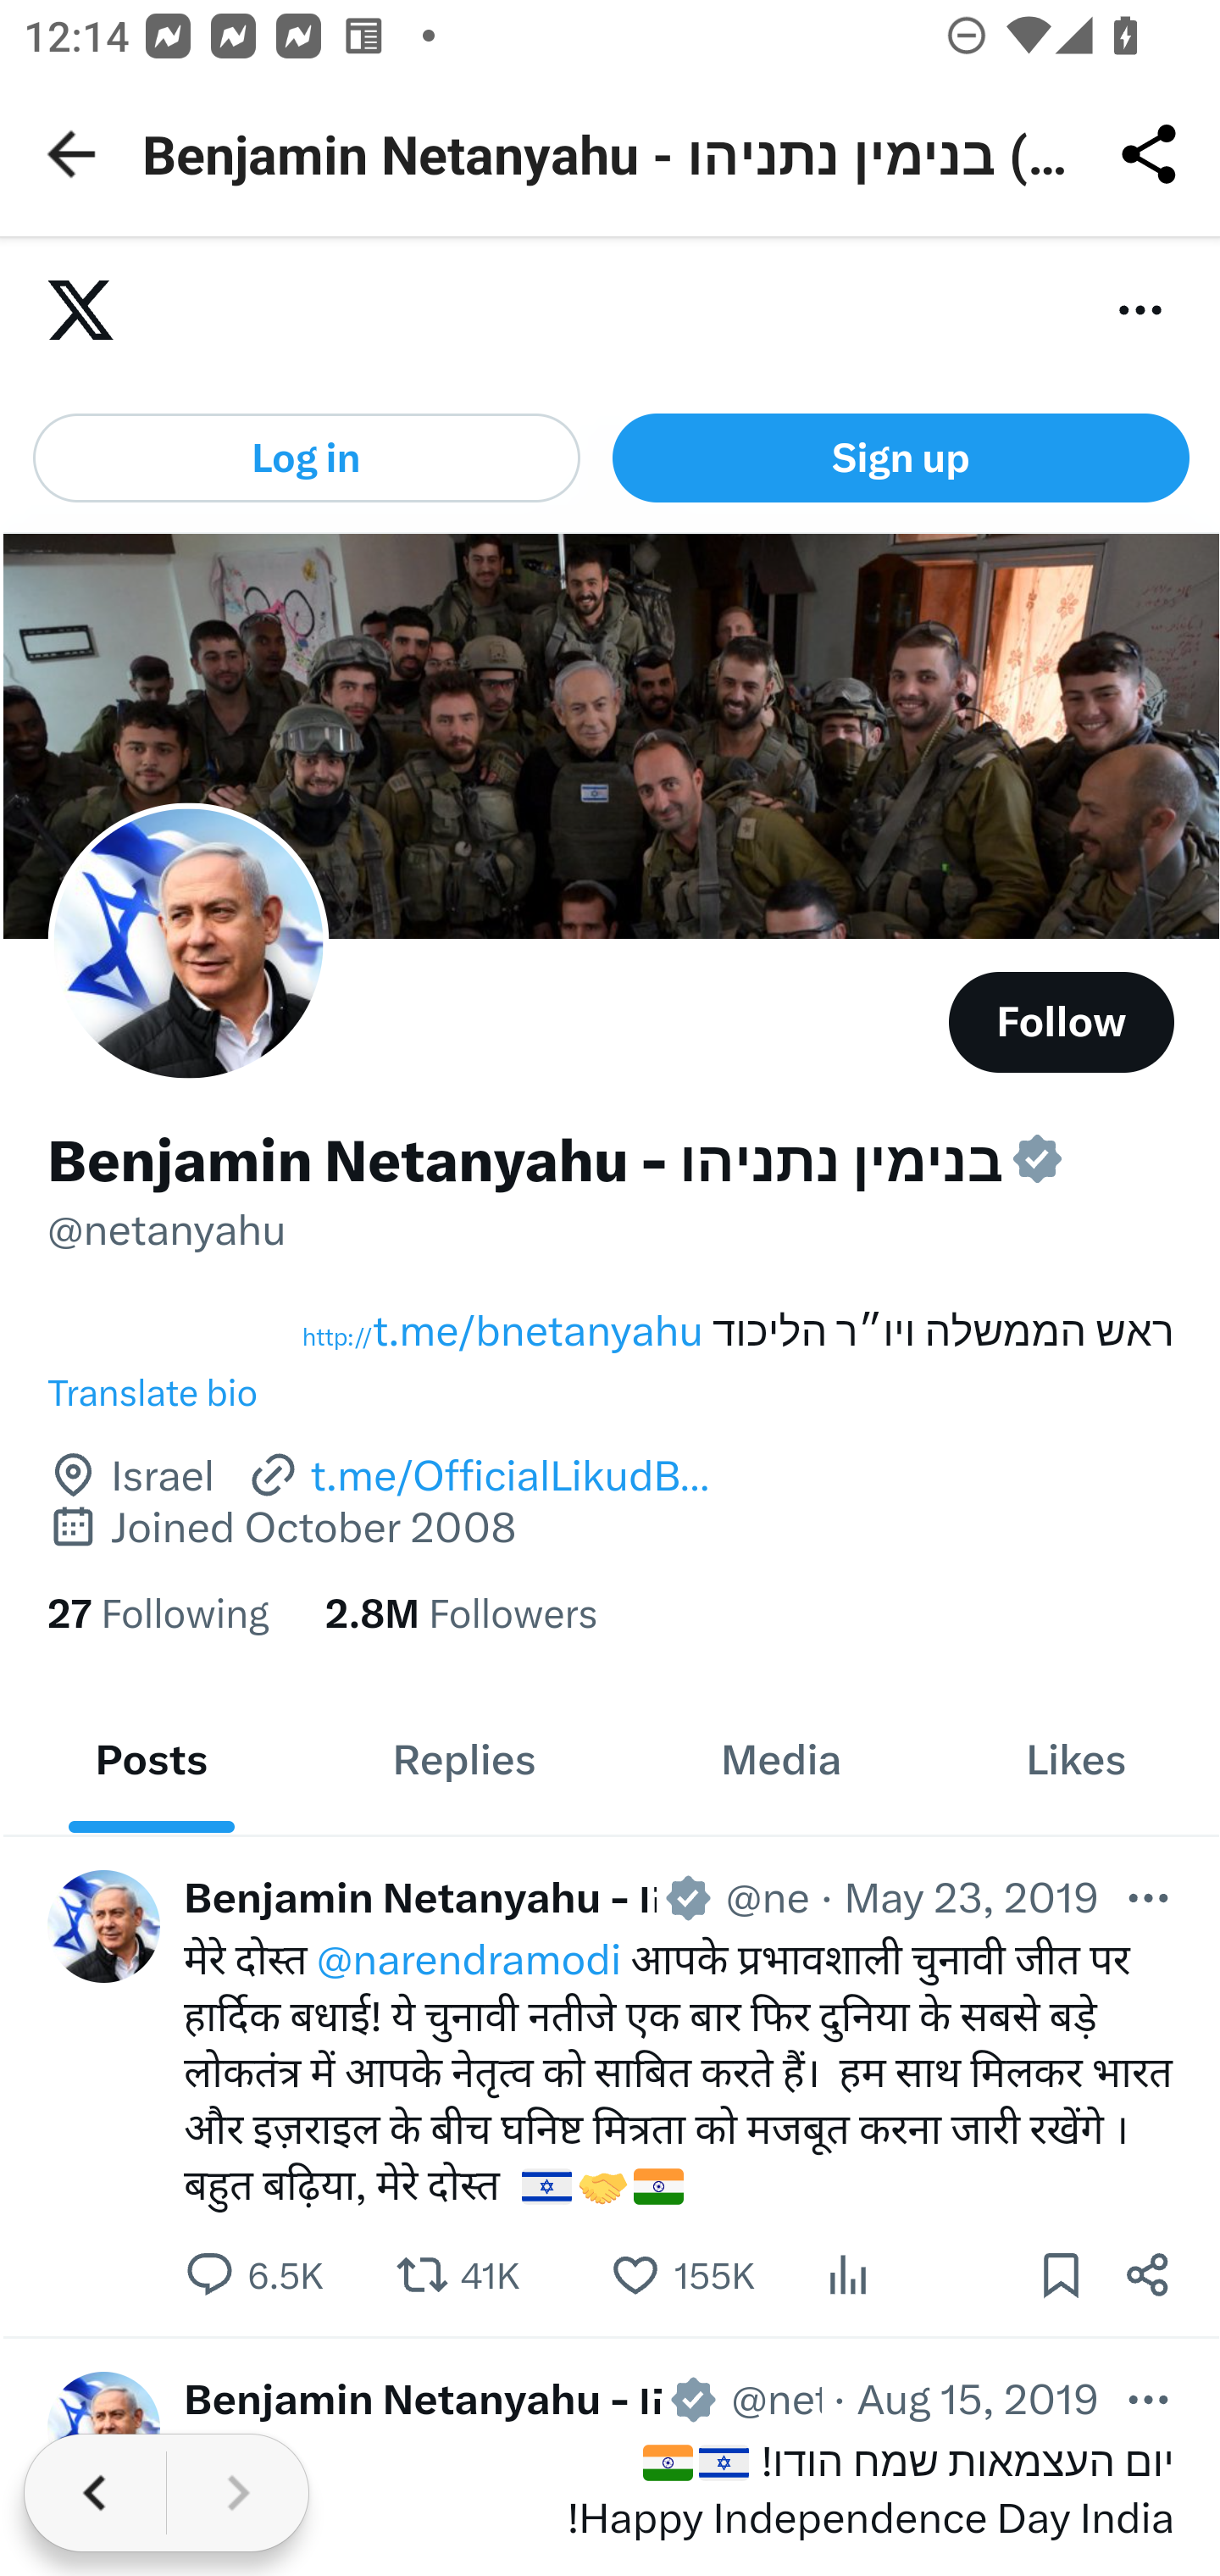 The width and height of the screenshot is (1220, 2576). What do you see at coordinates (1060, 2273) in the screenshot?
I see `Bookmark` at bounding box center [1060, 2273].